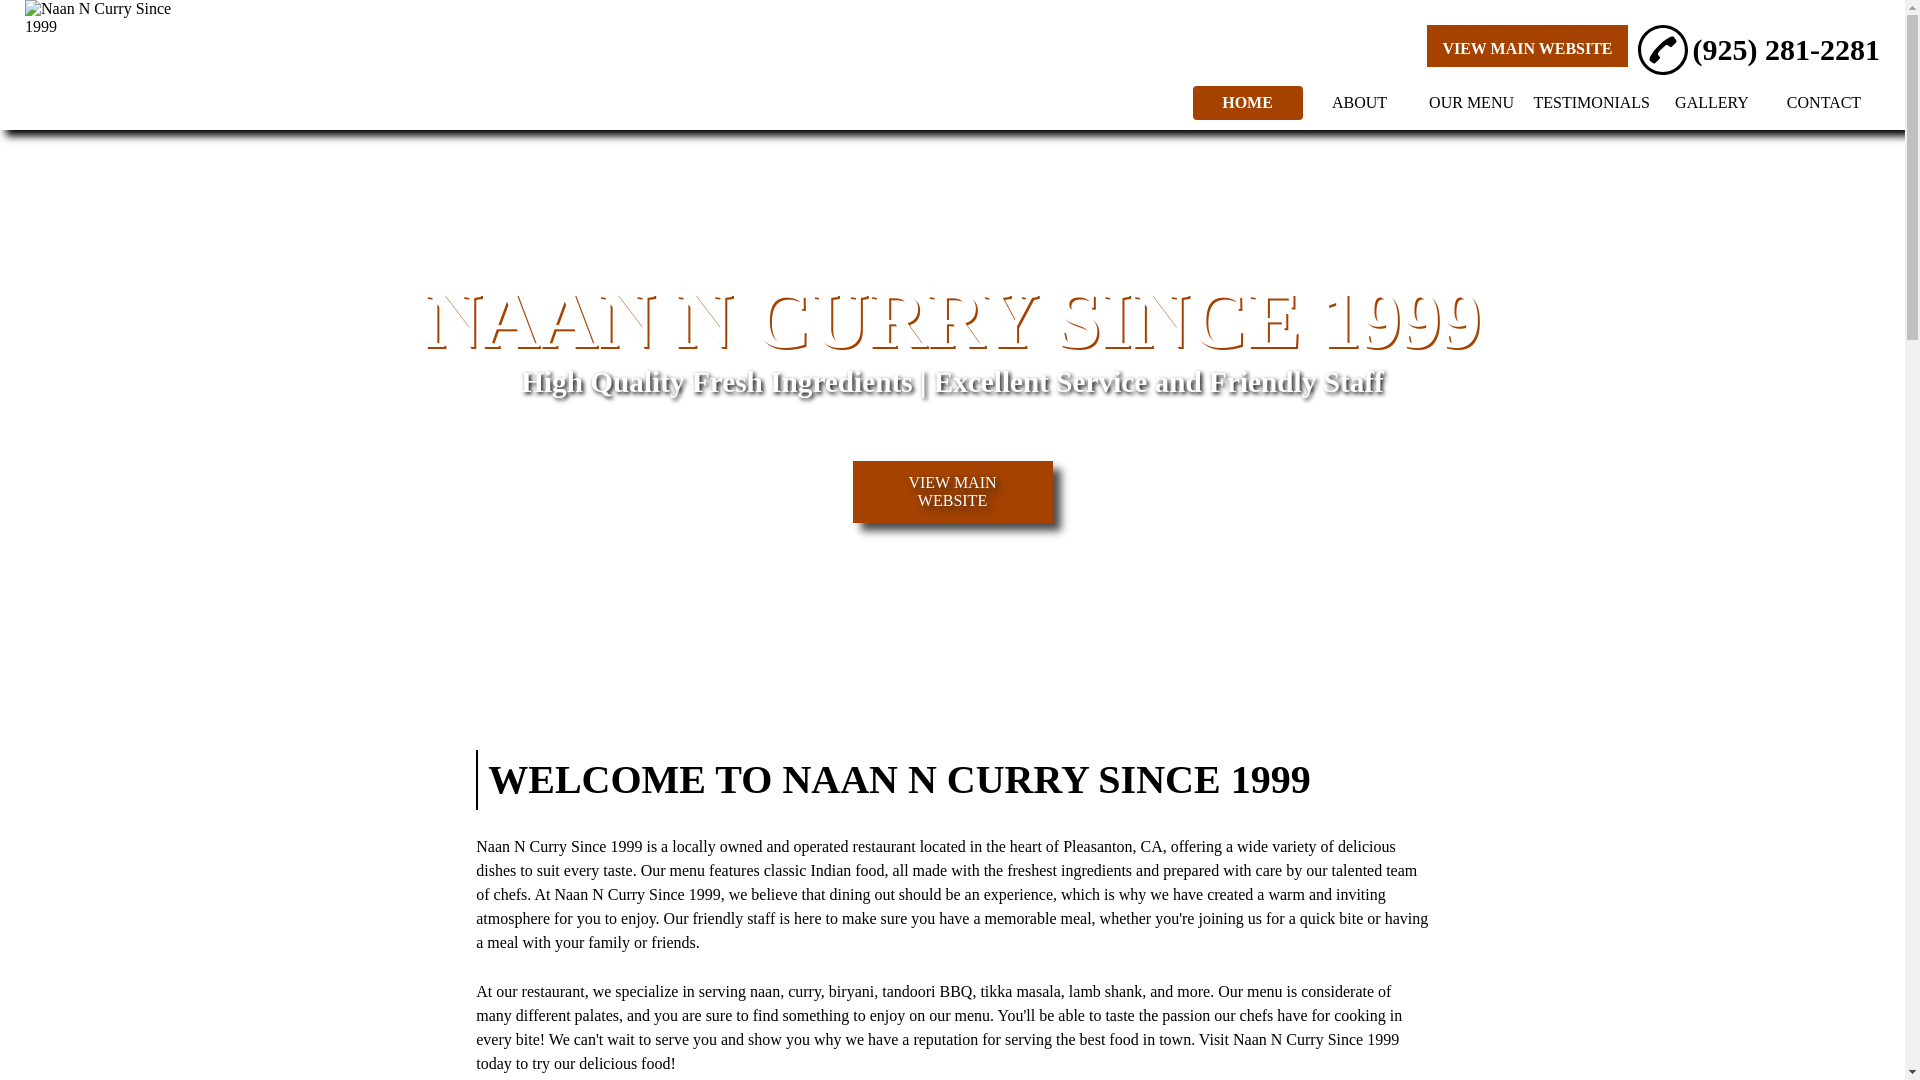  I want to click on CONTACT, so click(1824, 102).